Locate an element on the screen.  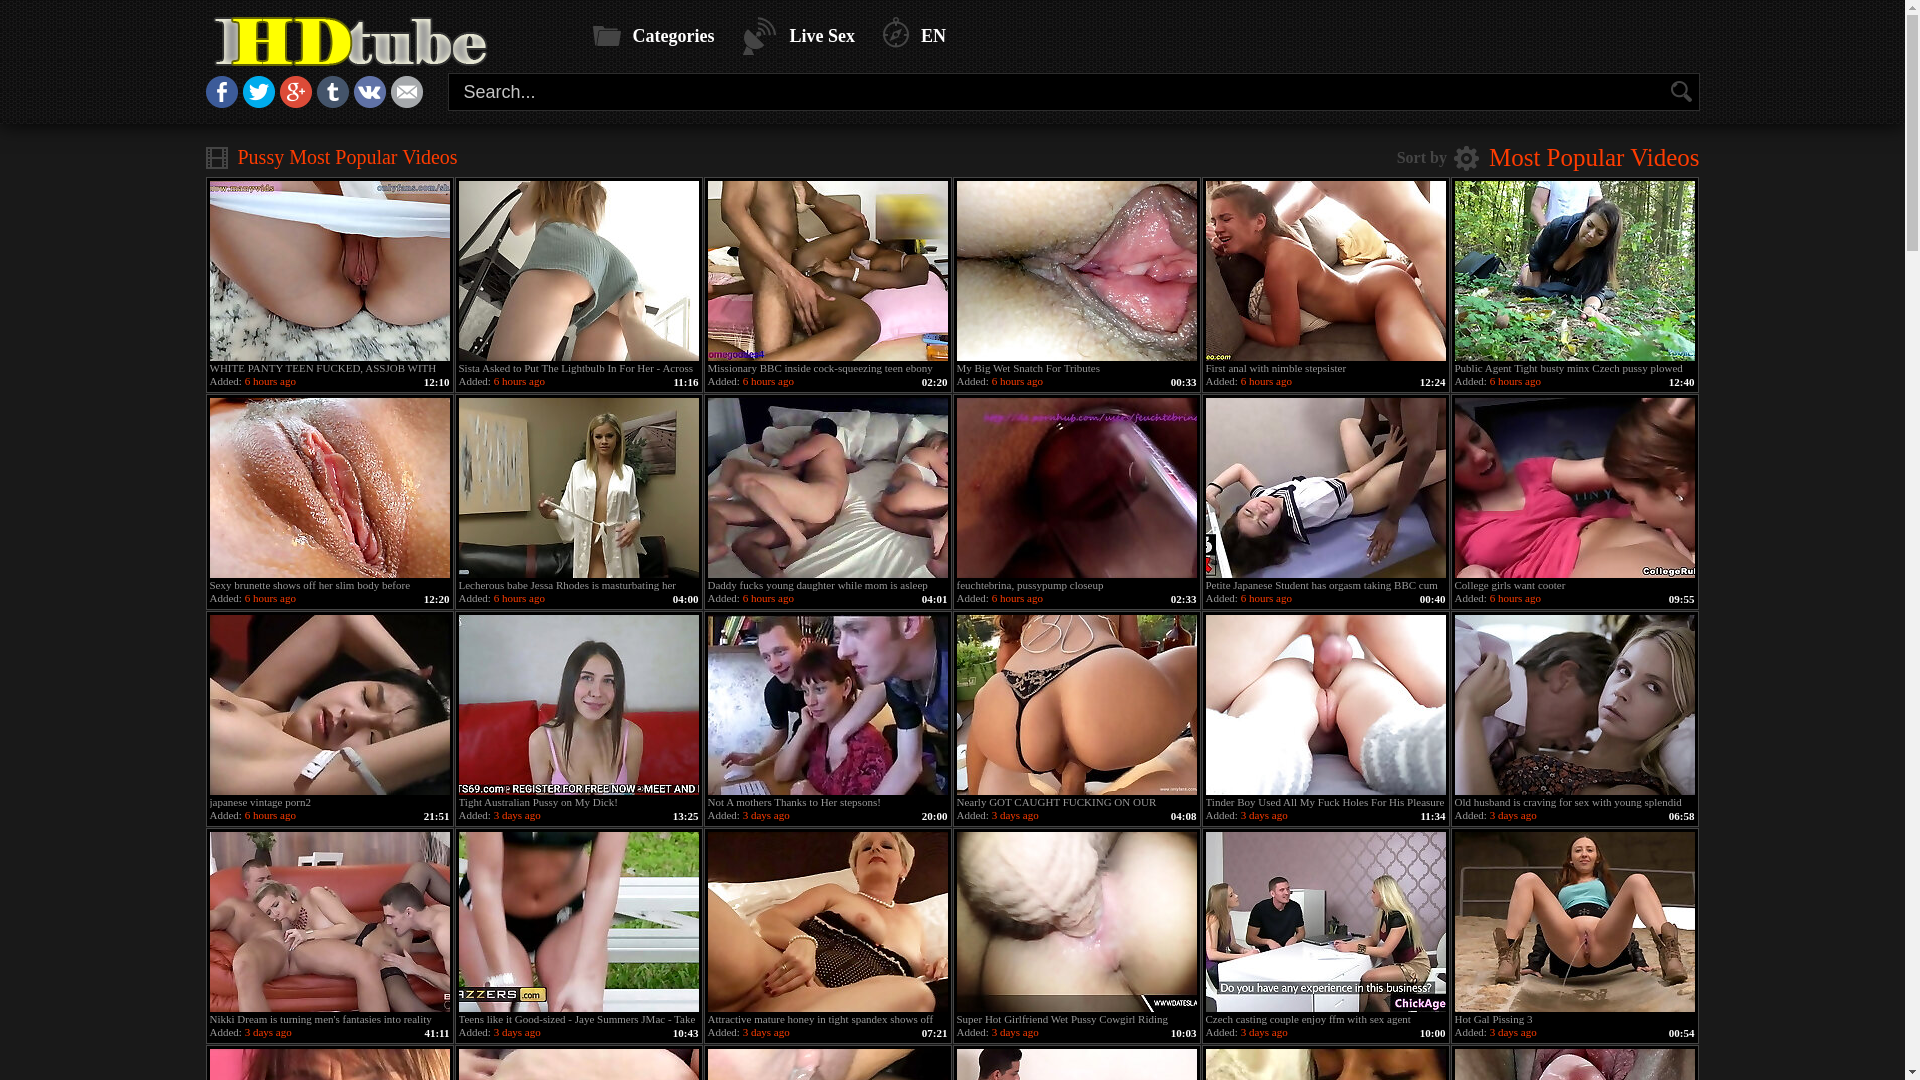
Hot Gal Pissing 3 is located at coordinates (1574, 922).